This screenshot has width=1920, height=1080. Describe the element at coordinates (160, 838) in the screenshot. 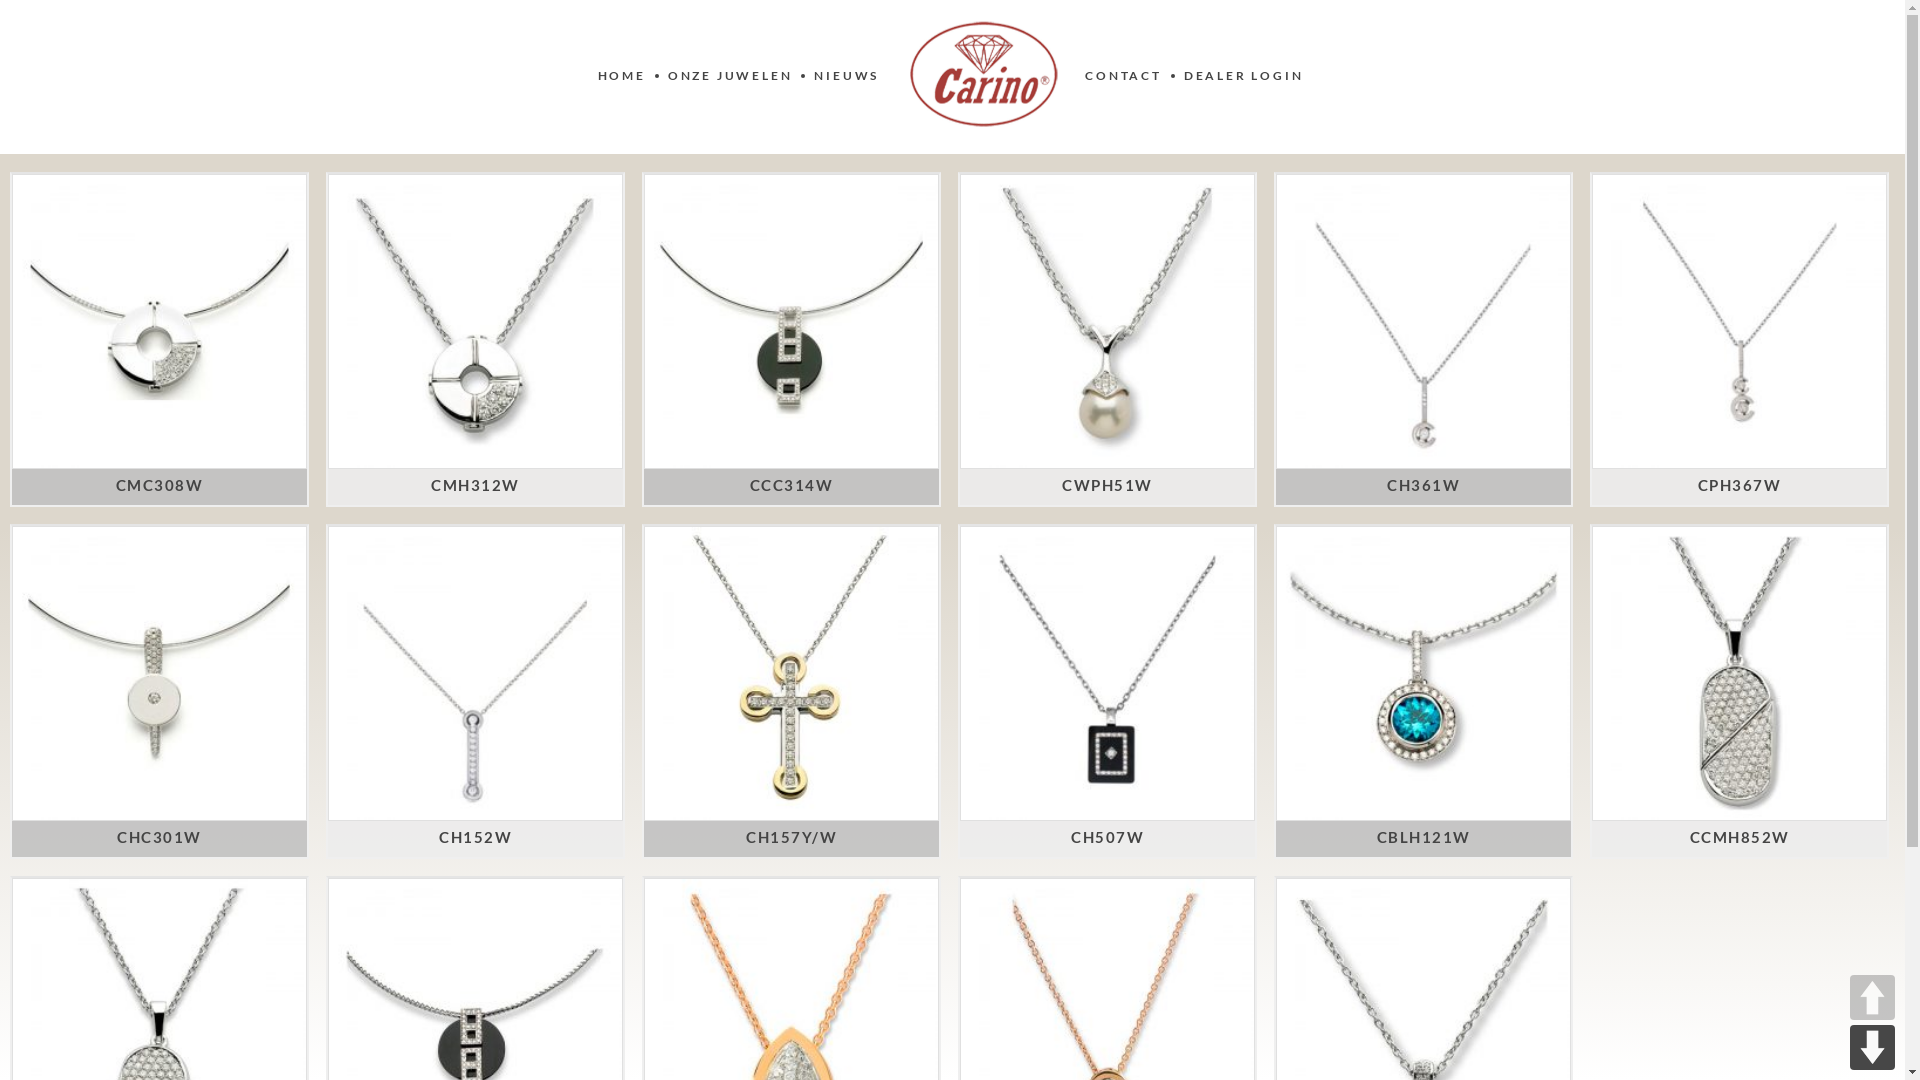

I see `CHC301W` at that location.